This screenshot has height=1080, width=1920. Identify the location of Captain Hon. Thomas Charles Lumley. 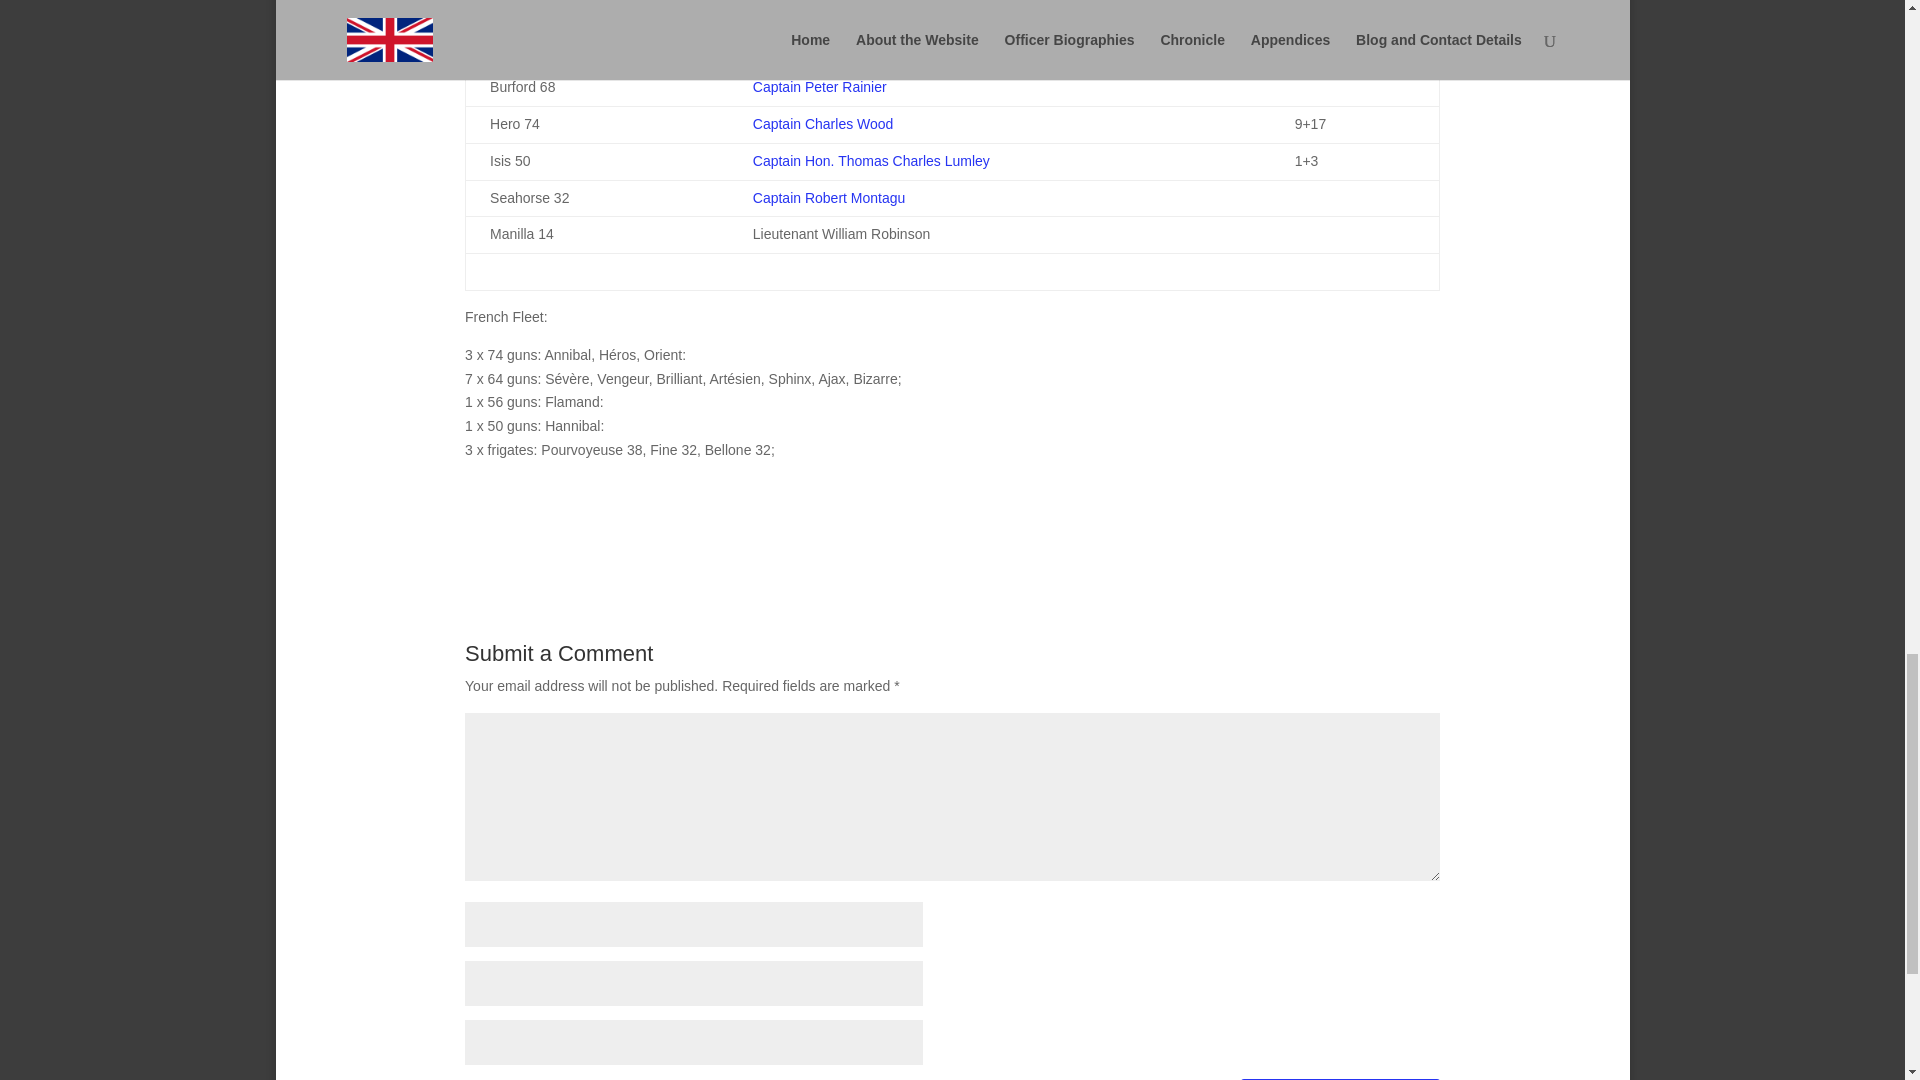
(871, 160).